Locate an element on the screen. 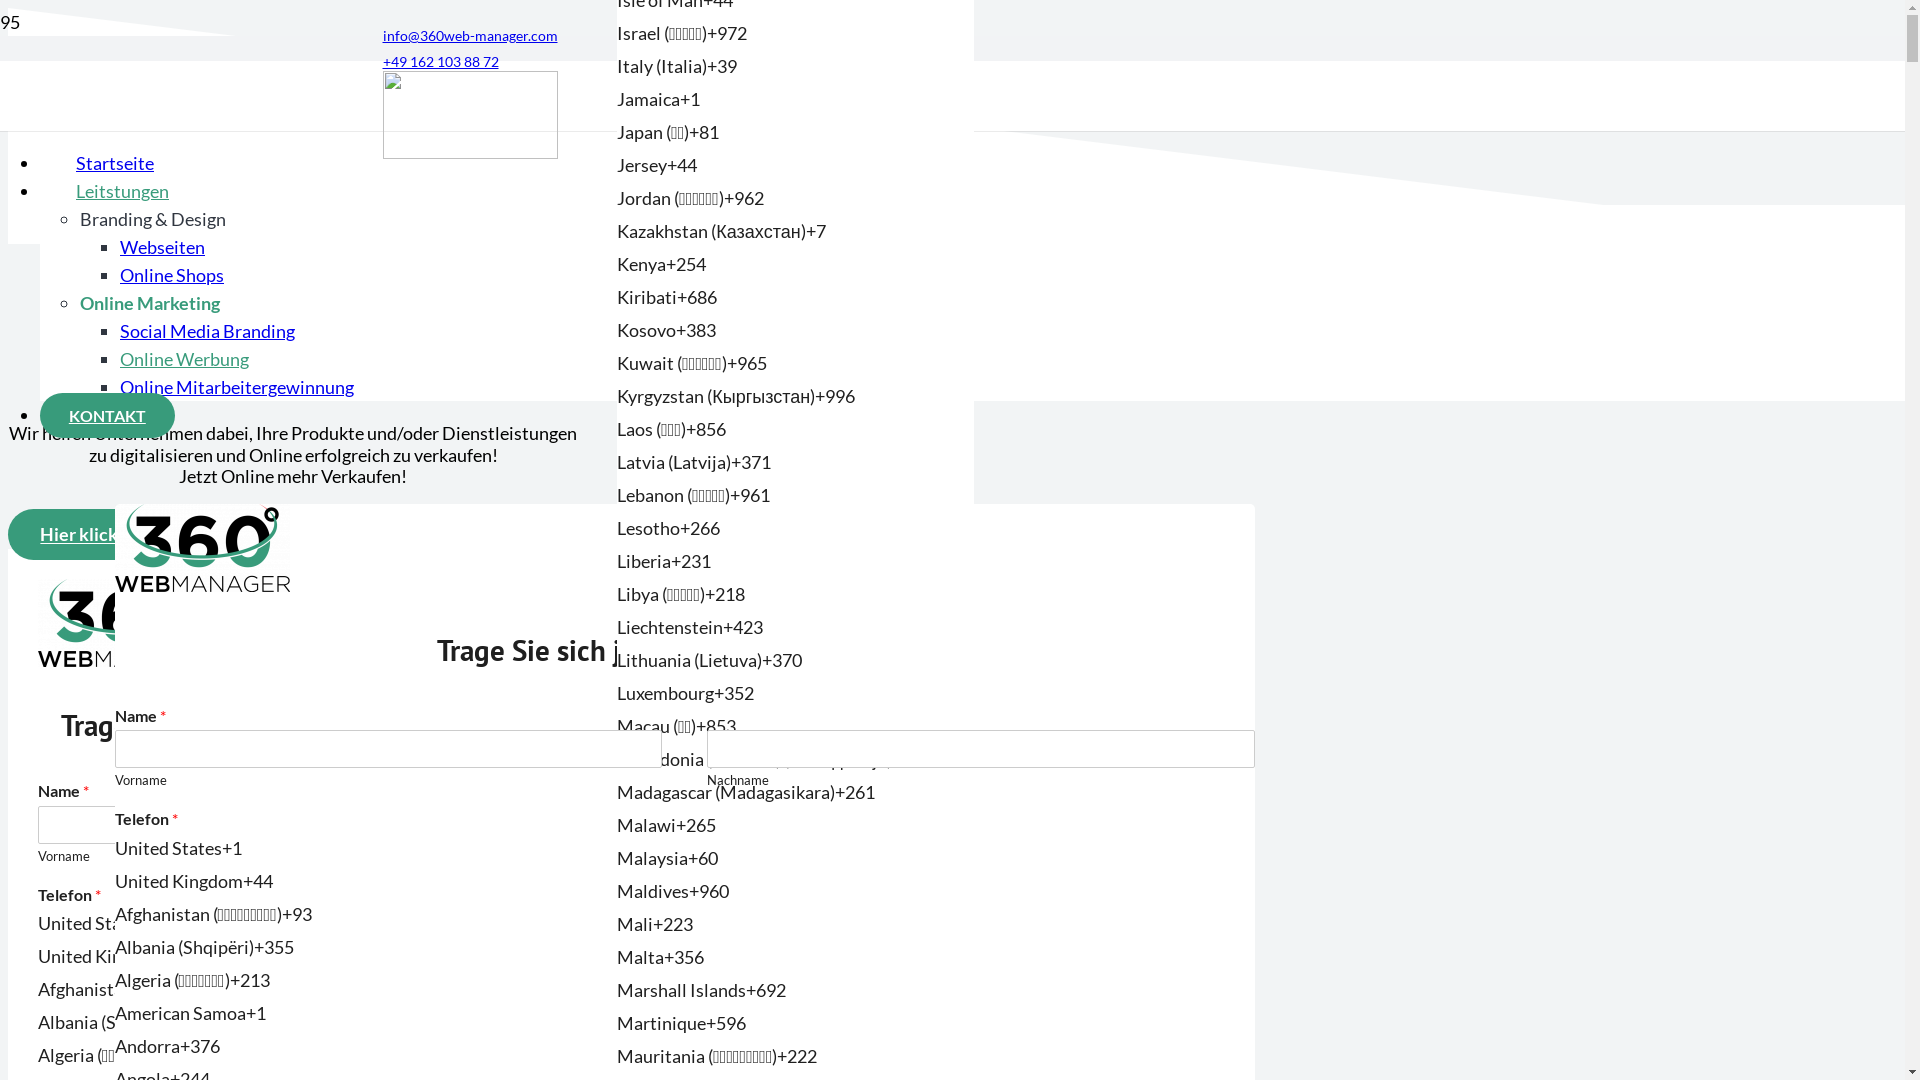 The image size is (1920, 1080). Online Werbung is located at coordinates (184, 359).